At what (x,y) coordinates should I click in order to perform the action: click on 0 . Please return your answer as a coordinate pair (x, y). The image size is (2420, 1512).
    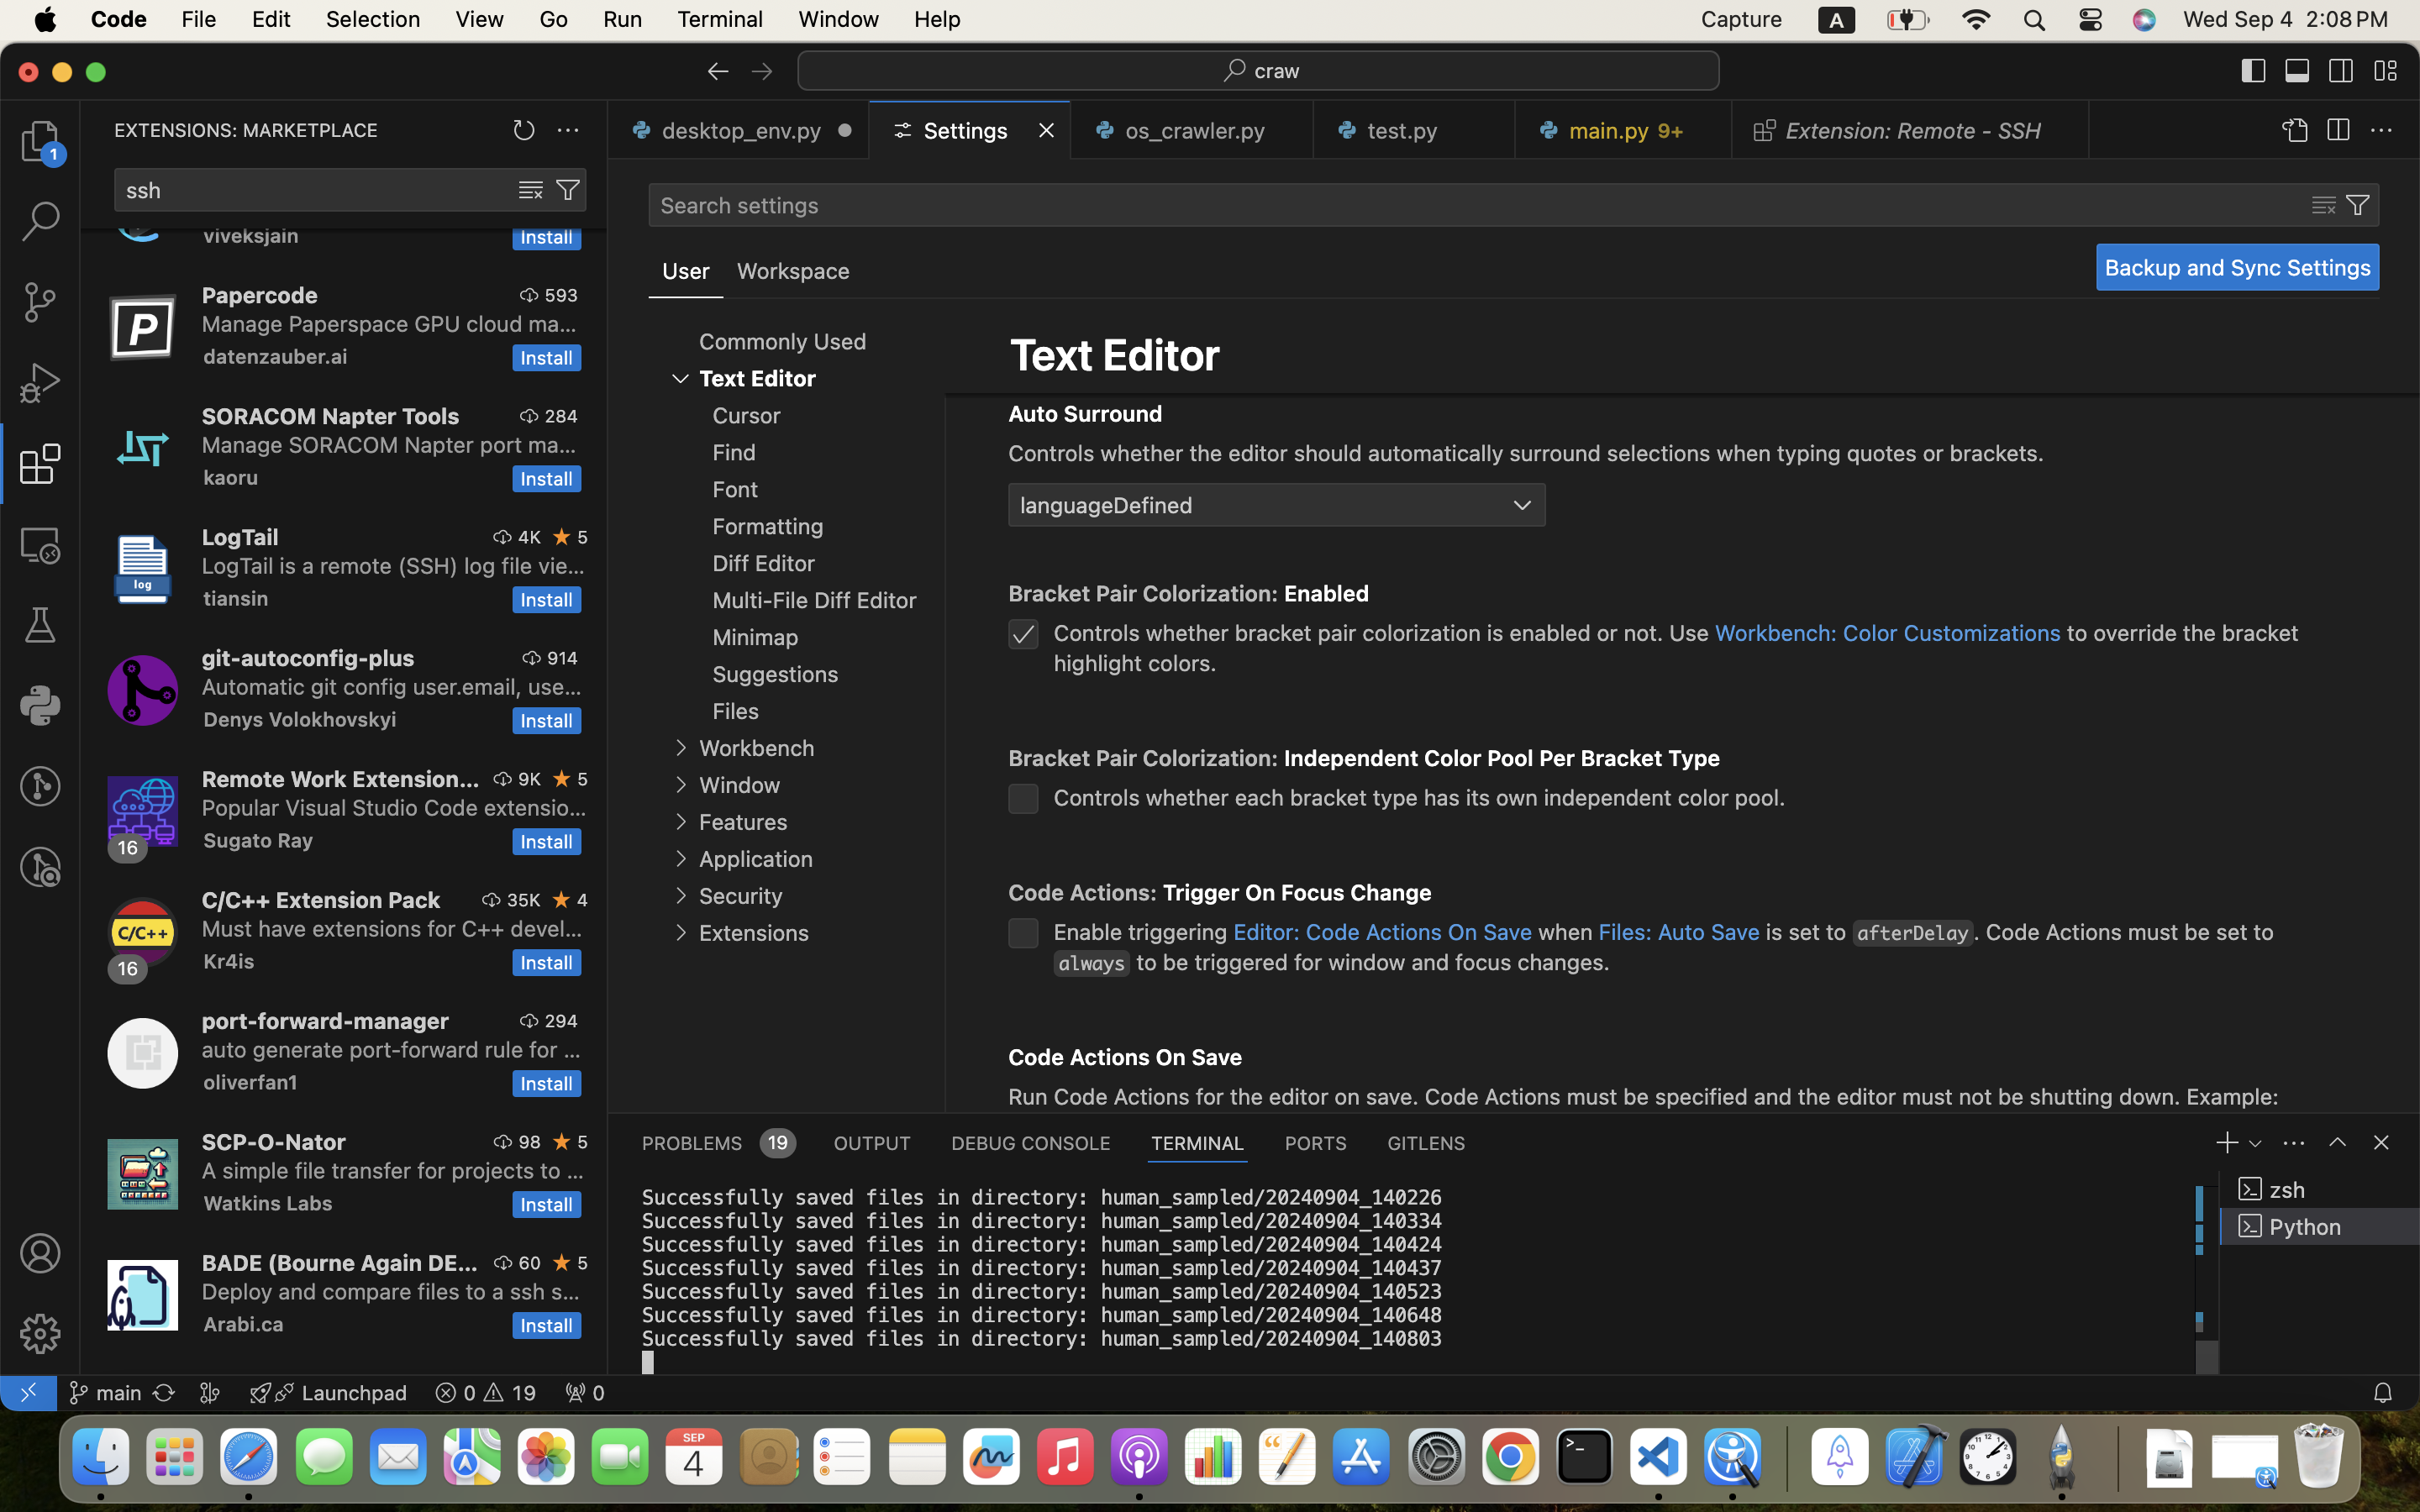
    Looking at the image, I should click on (40, 544).